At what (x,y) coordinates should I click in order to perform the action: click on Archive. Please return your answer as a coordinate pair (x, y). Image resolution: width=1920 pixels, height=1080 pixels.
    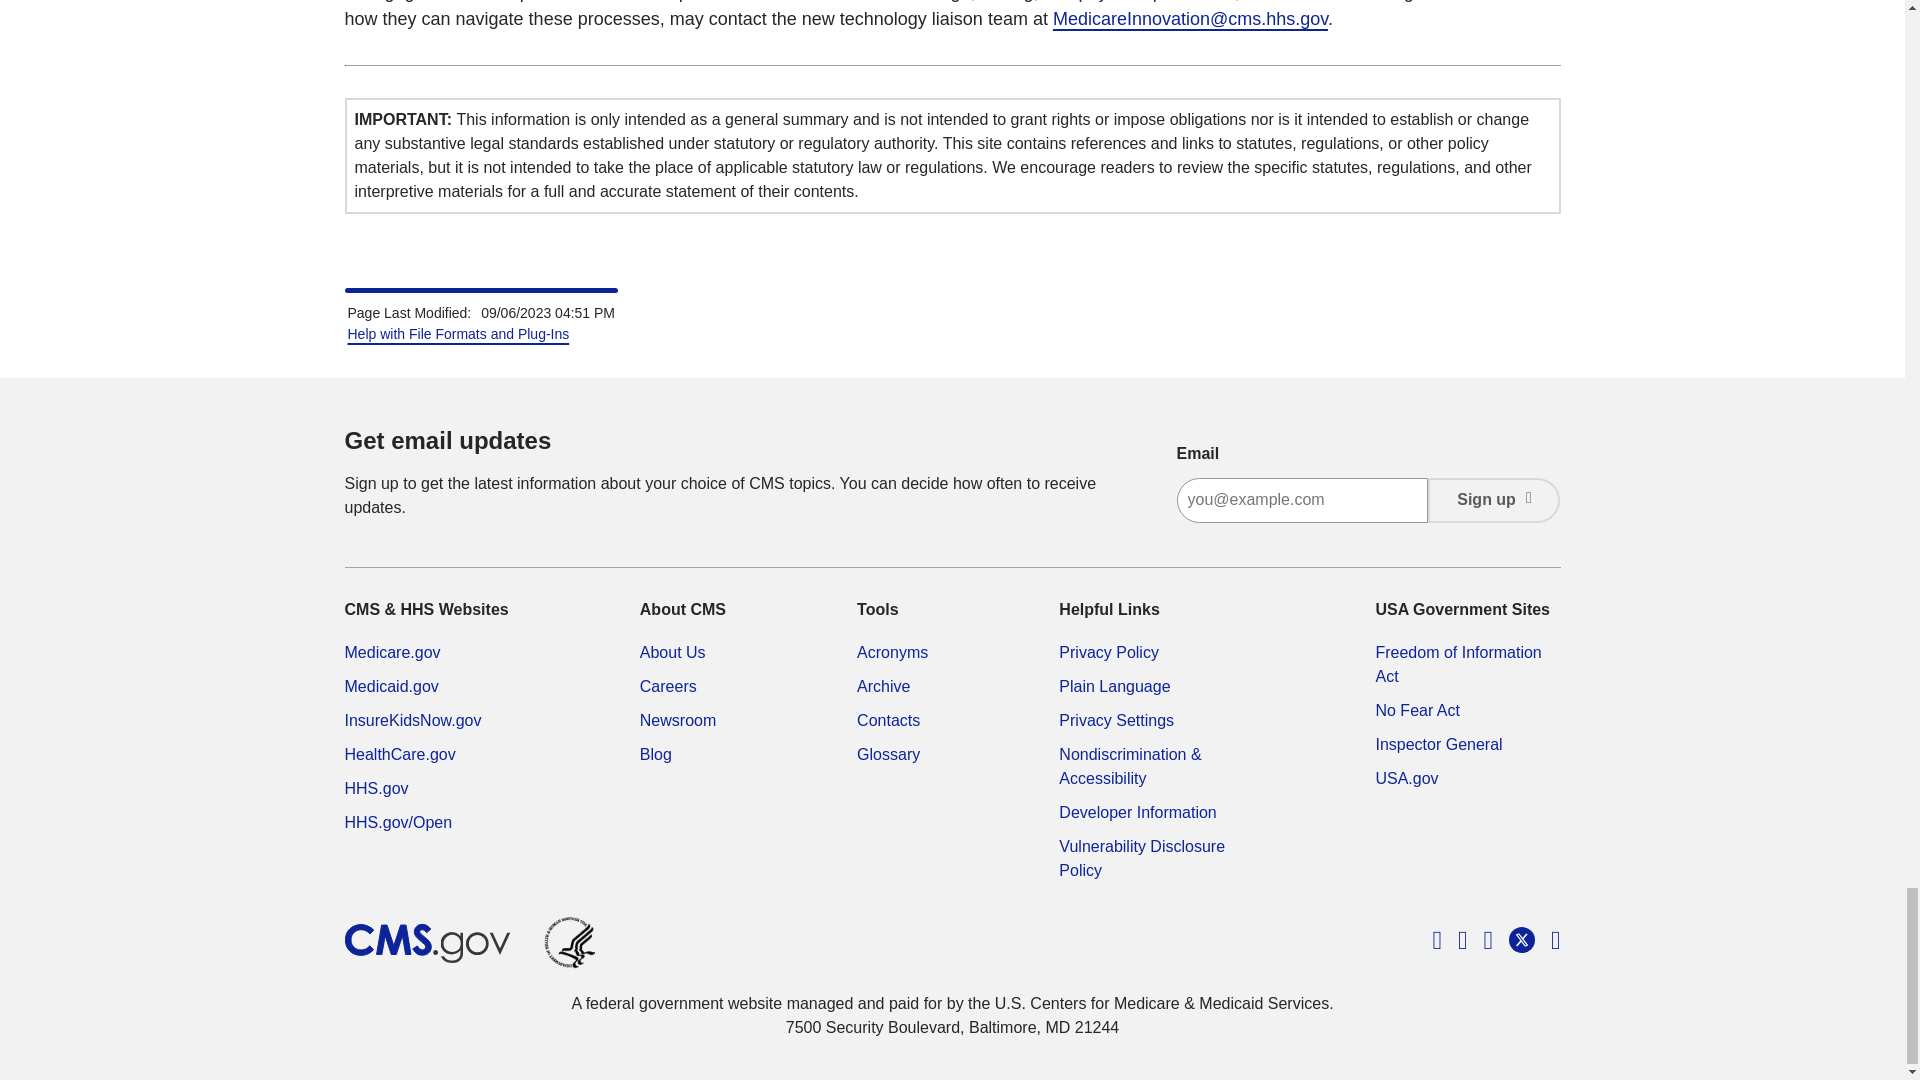
    Looking at the image, I should click on (883, 686).